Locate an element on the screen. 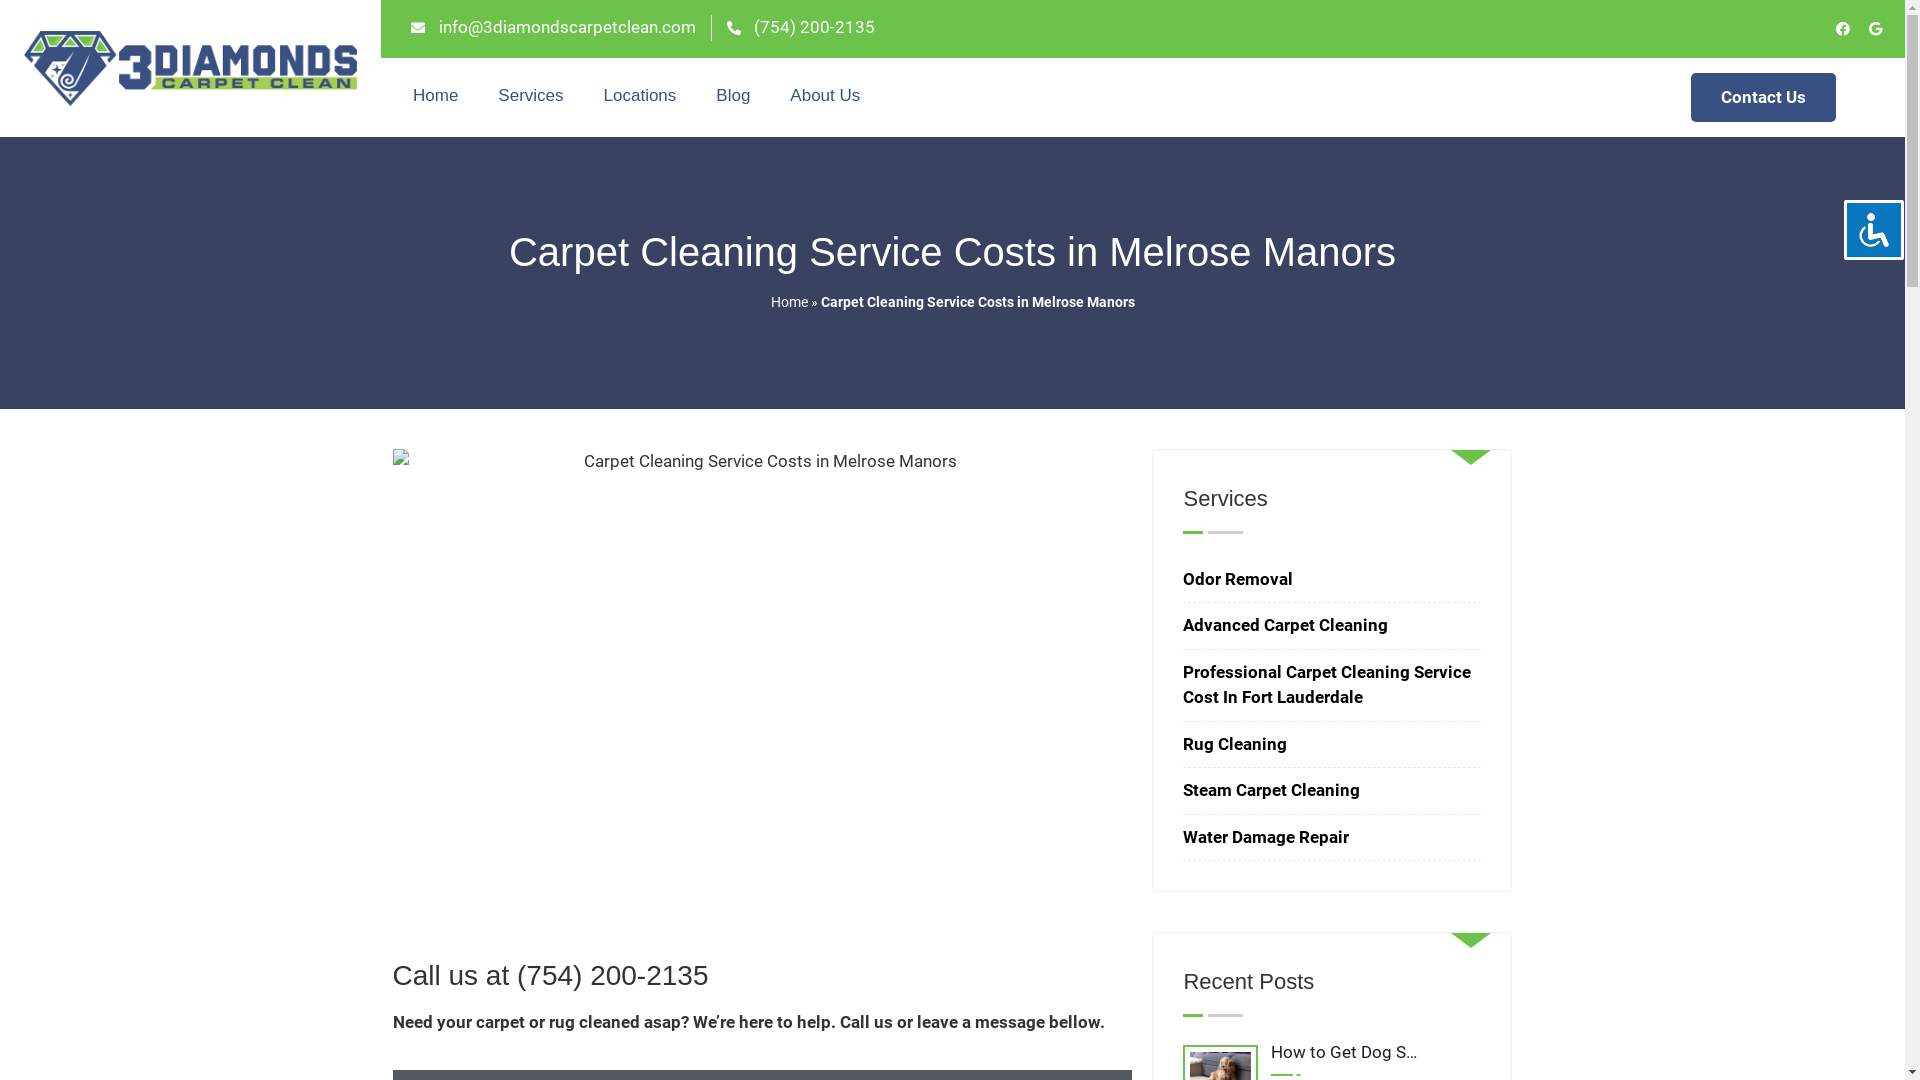  Advanced Carpet Cleaning is located at coordinates (1286, 624).